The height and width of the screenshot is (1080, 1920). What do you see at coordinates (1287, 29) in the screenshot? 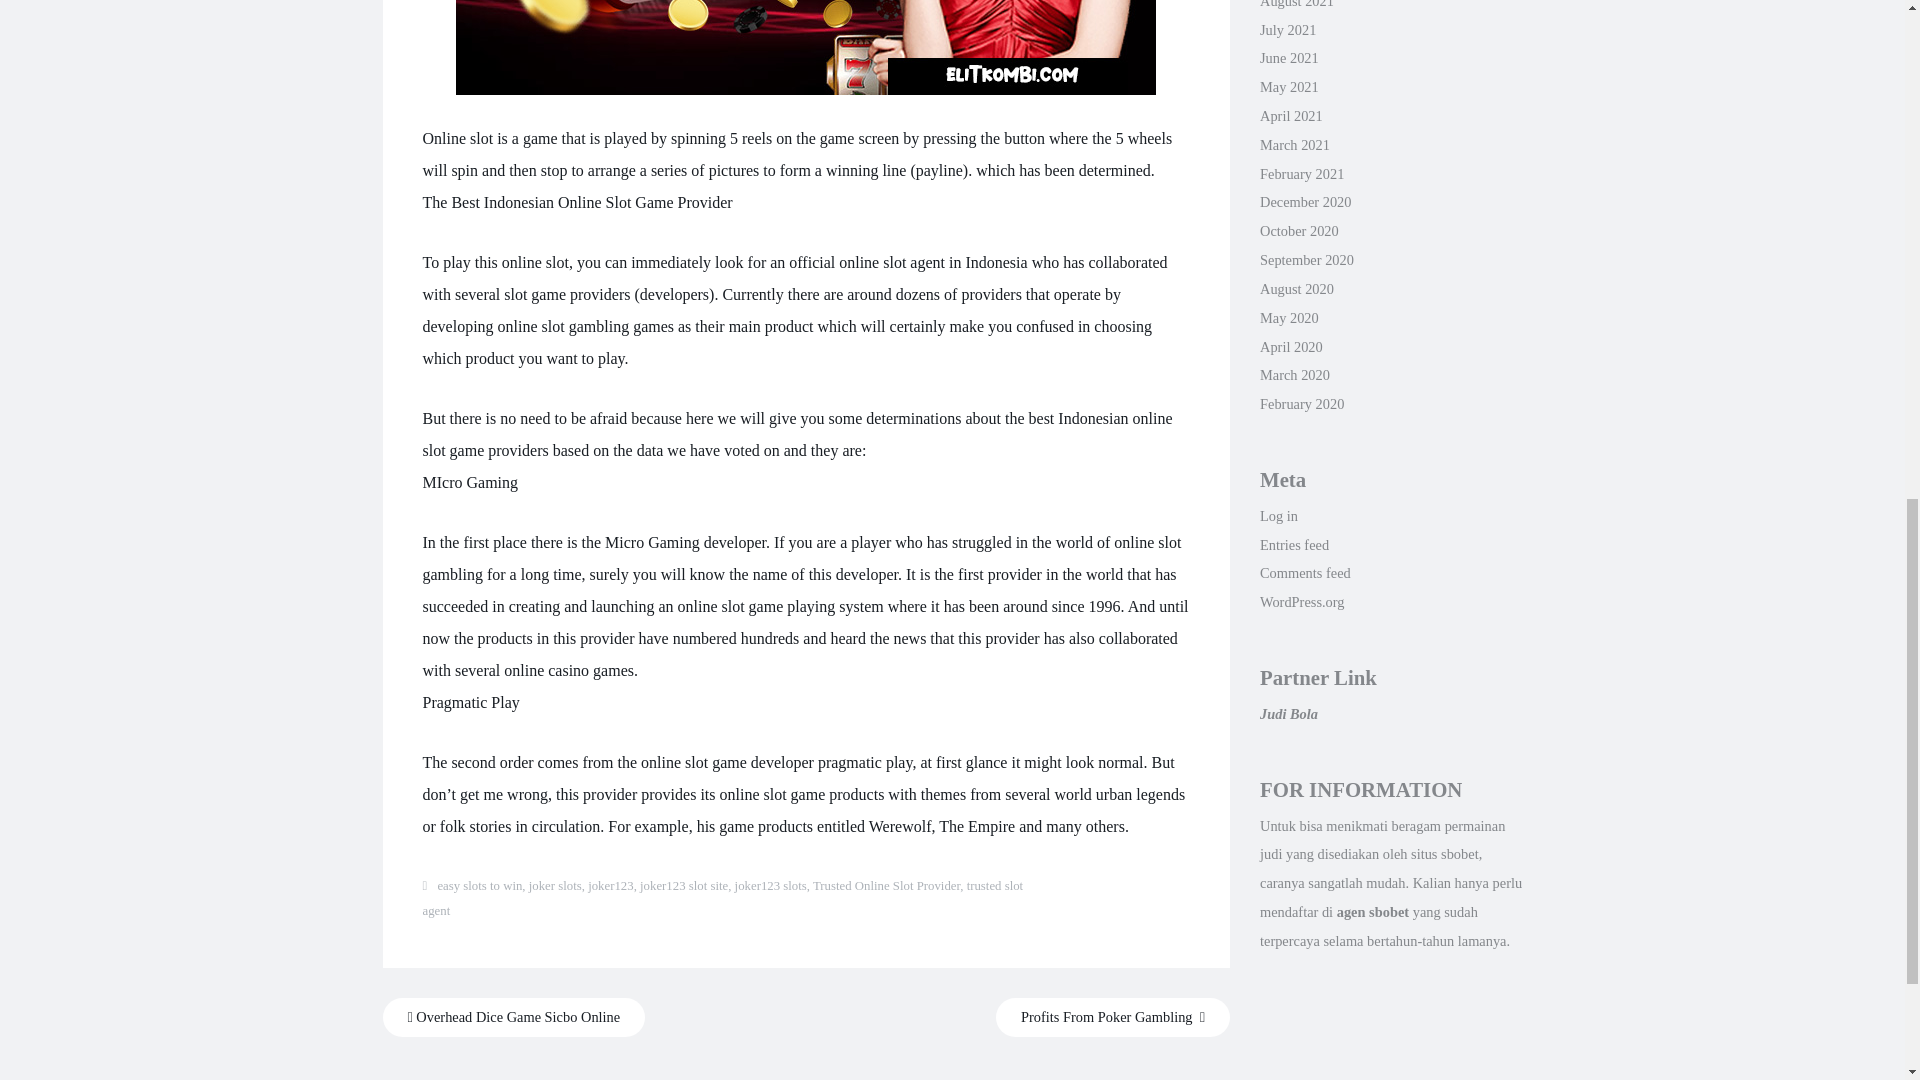
I see `July 2021` at bounding box center [1287, 29].